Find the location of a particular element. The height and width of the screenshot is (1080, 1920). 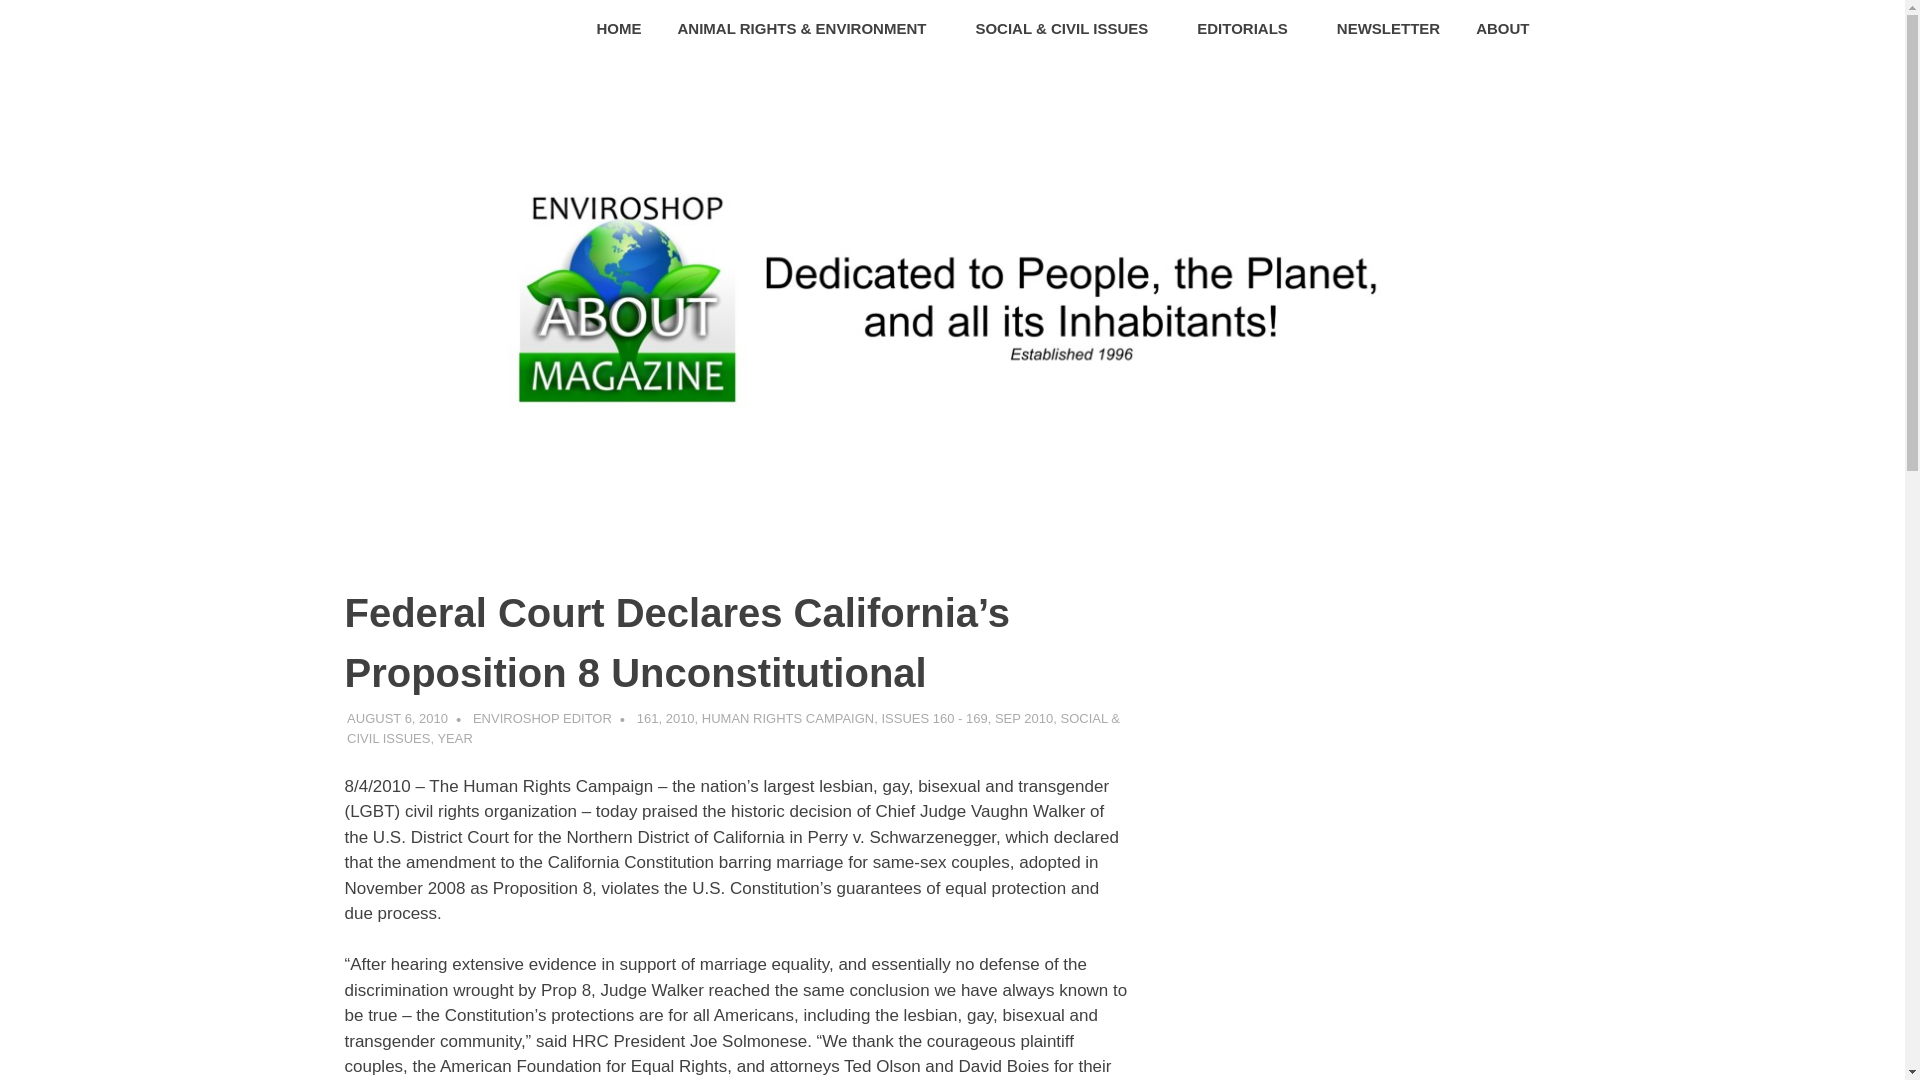

NEWSLETTER is located at coordinates (1388, 30).